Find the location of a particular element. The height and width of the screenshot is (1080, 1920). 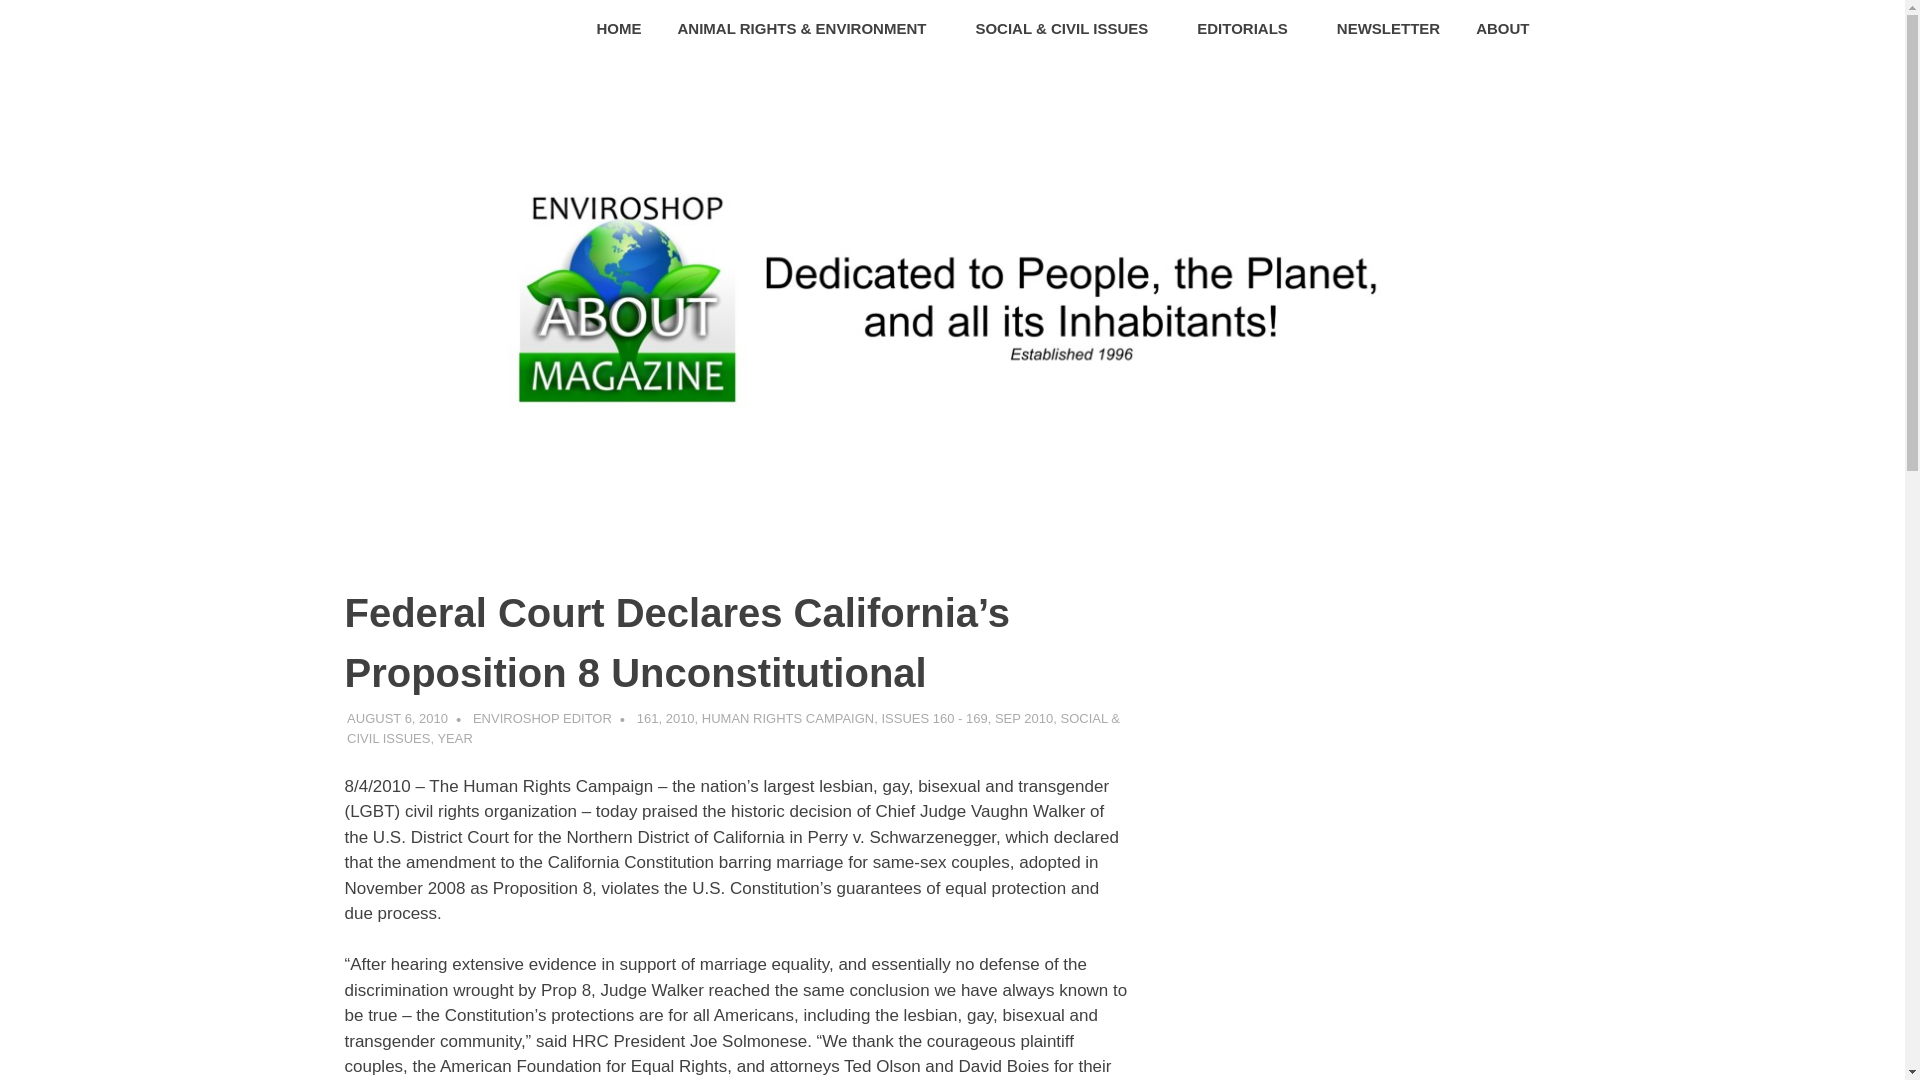

NEWSLETTER is located at coordinates (1388, 30).